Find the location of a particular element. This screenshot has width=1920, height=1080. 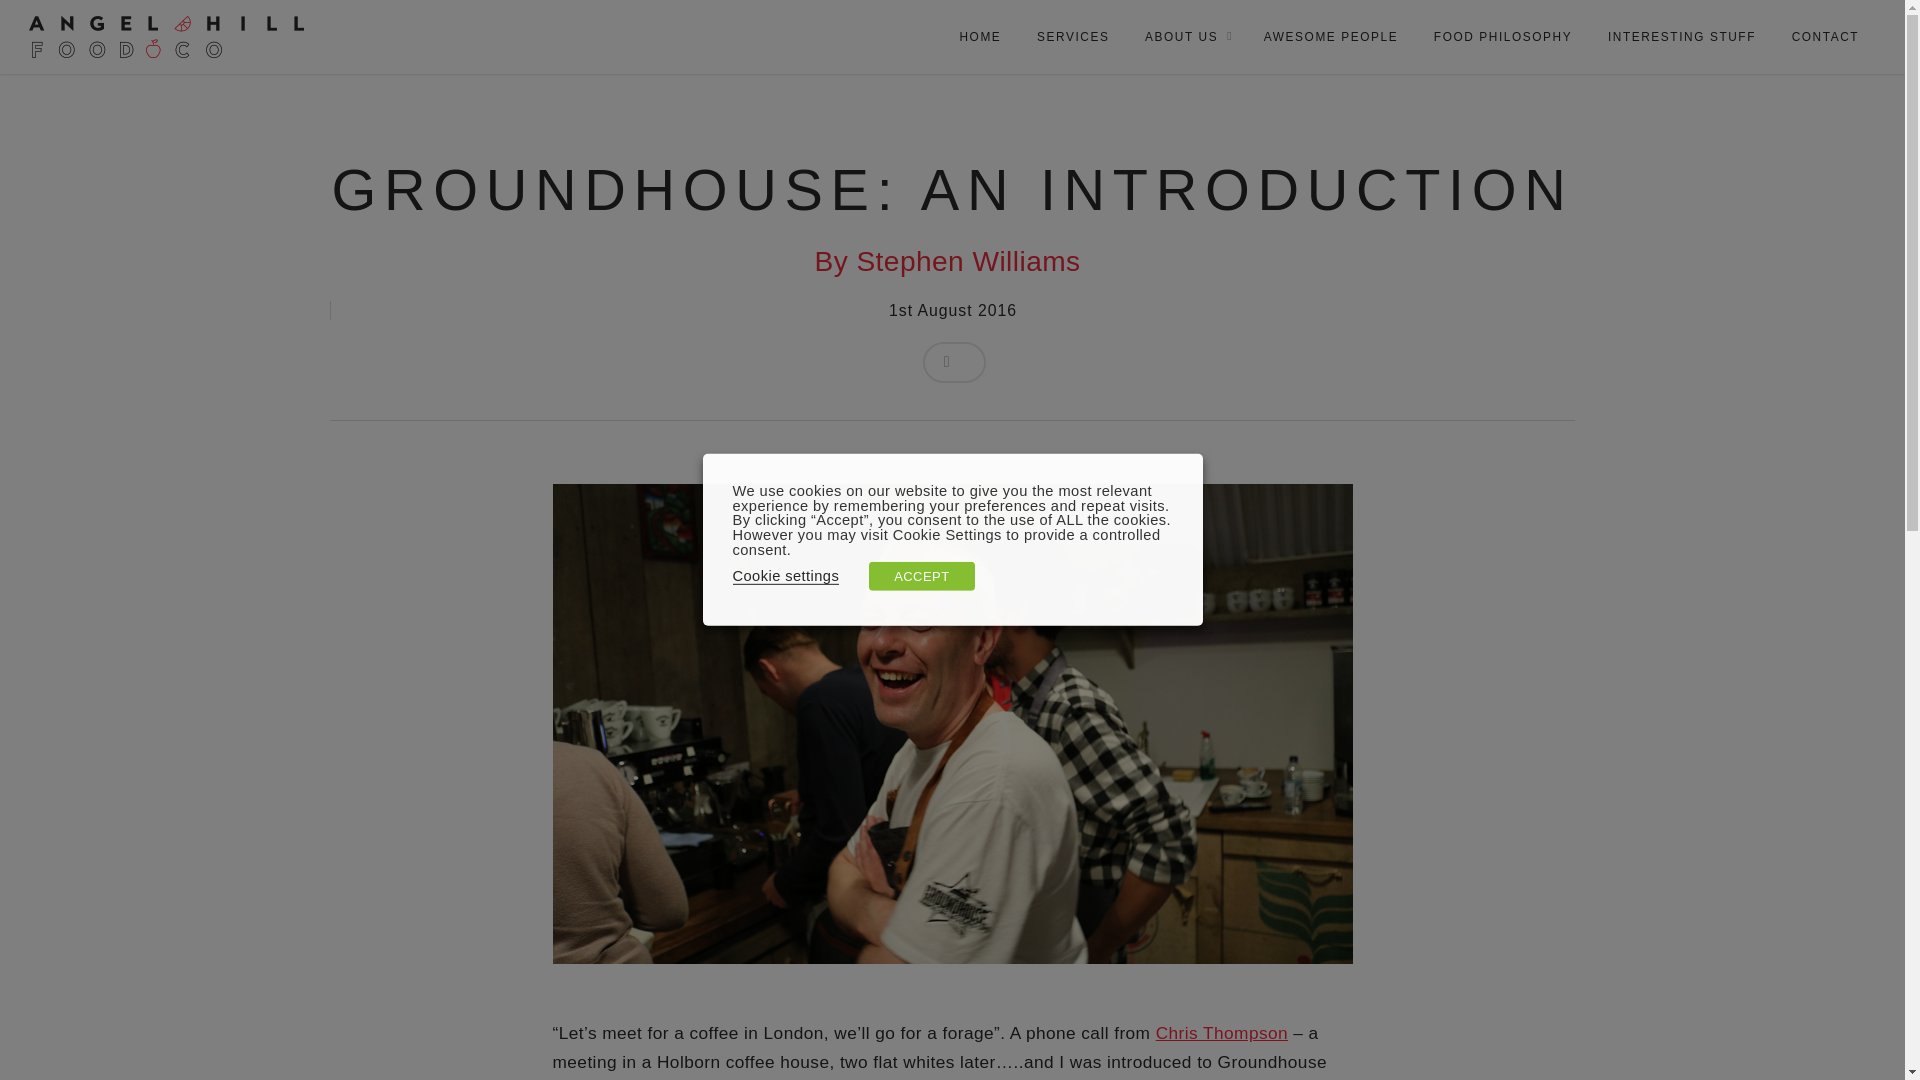

Posts by Stephen Williams is located at coordinates (968, 261).